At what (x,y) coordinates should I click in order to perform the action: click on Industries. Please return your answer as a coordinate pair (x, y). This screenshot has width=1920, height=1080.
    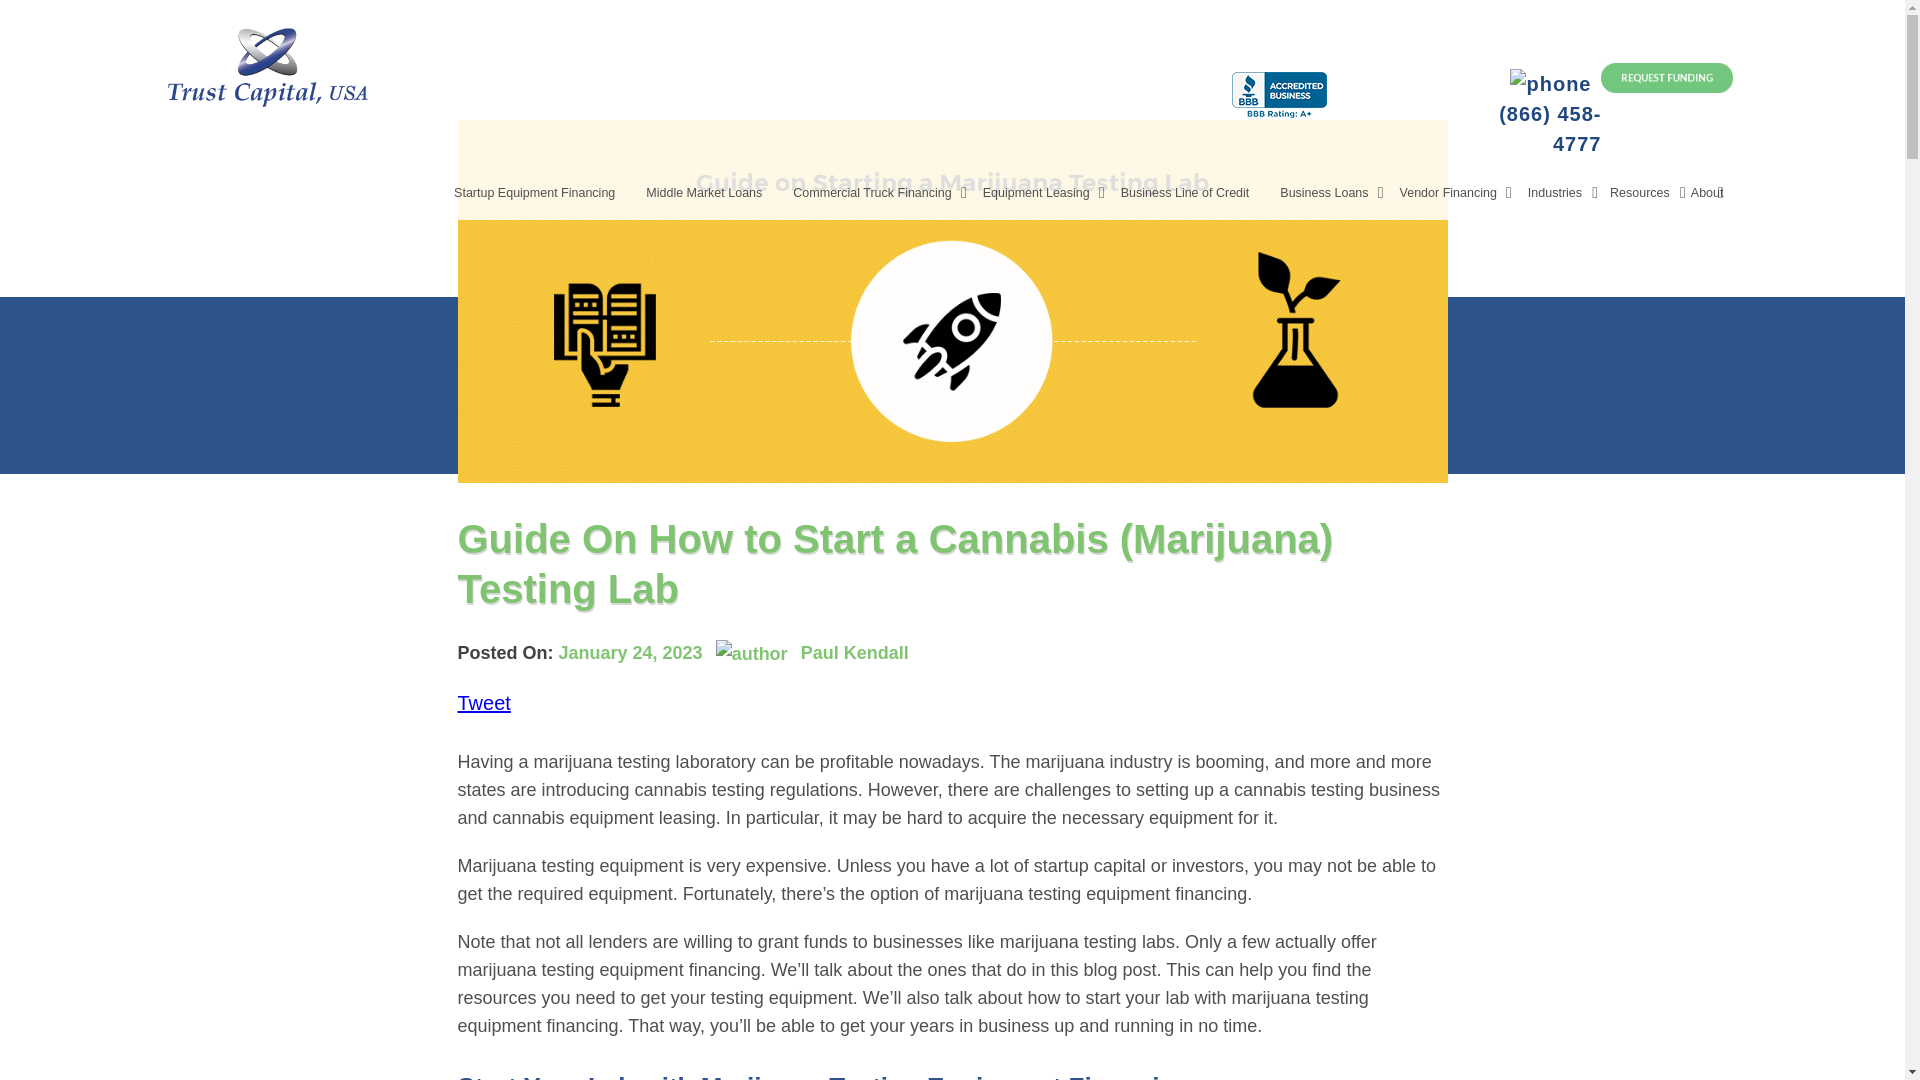
    Looking at the image, I should click on (1562, 199).